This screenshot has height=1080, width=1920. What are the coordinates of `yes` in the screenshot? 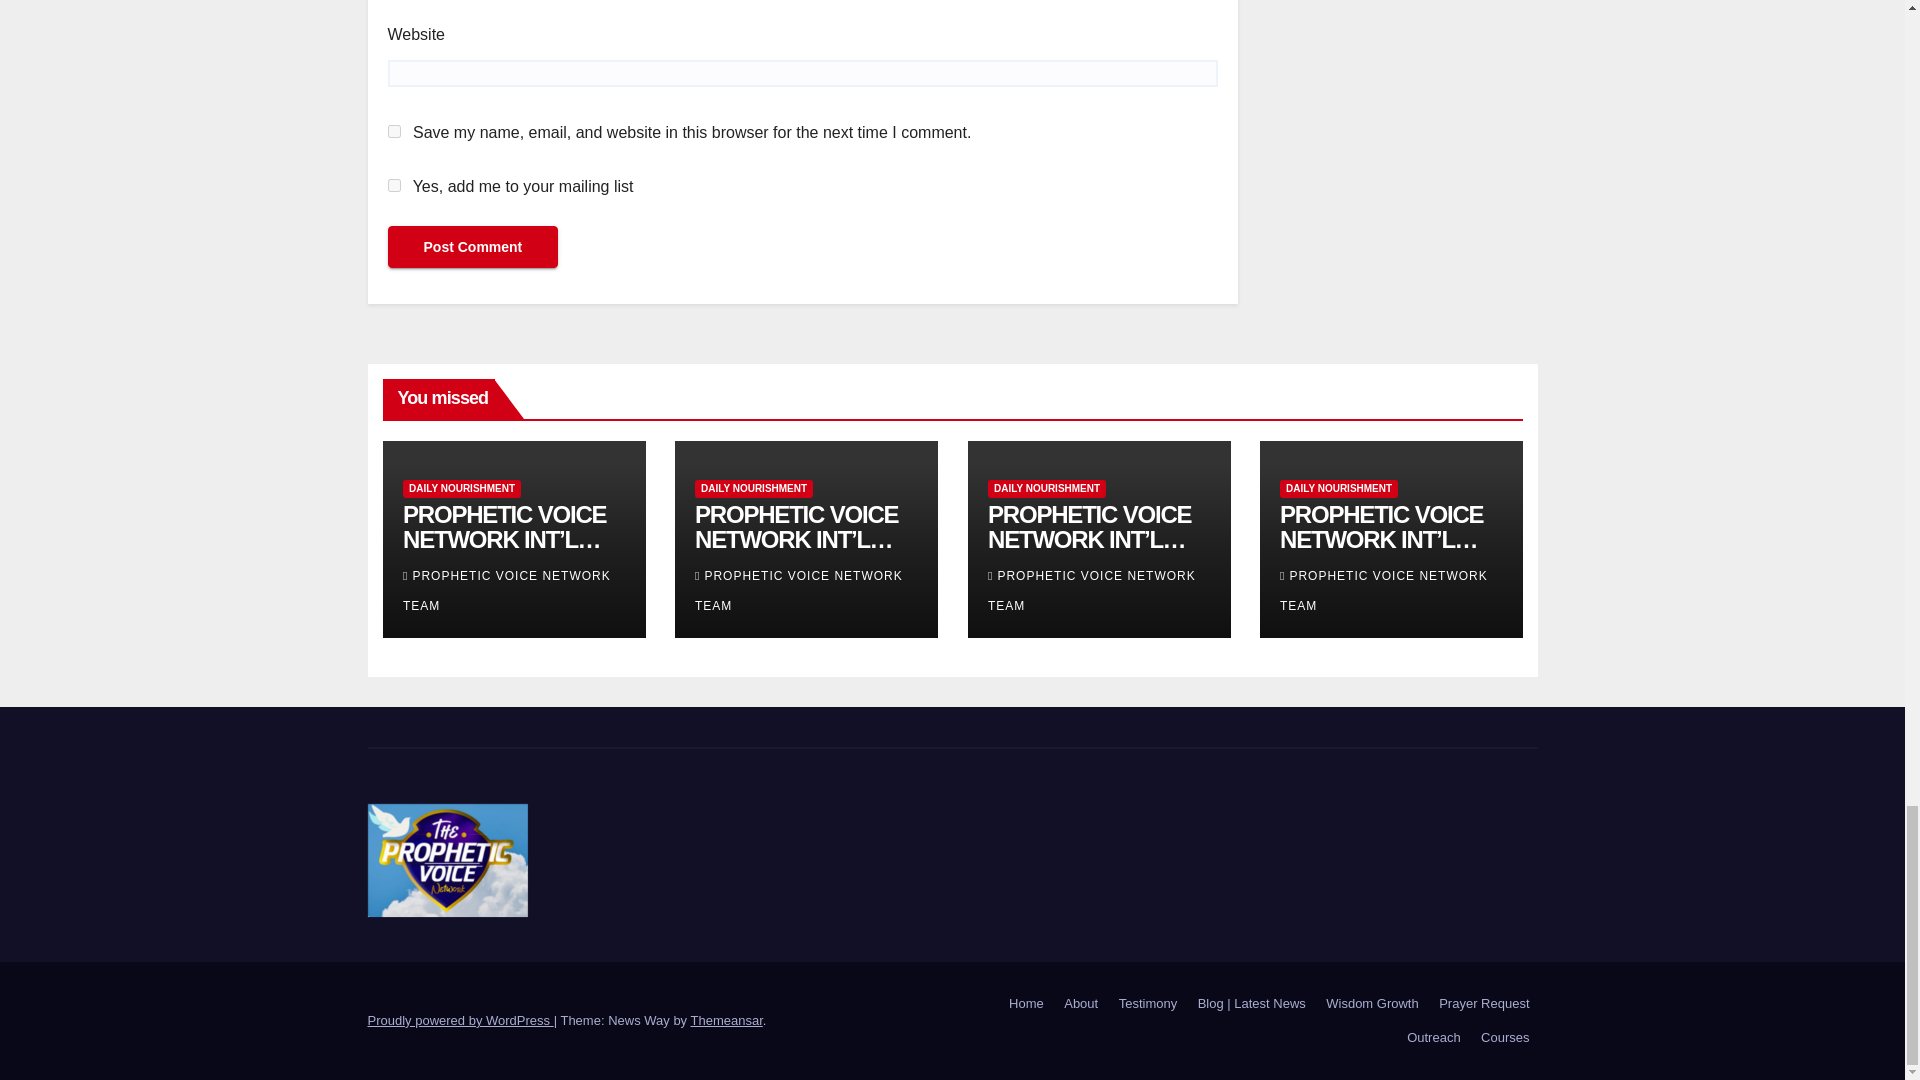 It's located at (394, 132).